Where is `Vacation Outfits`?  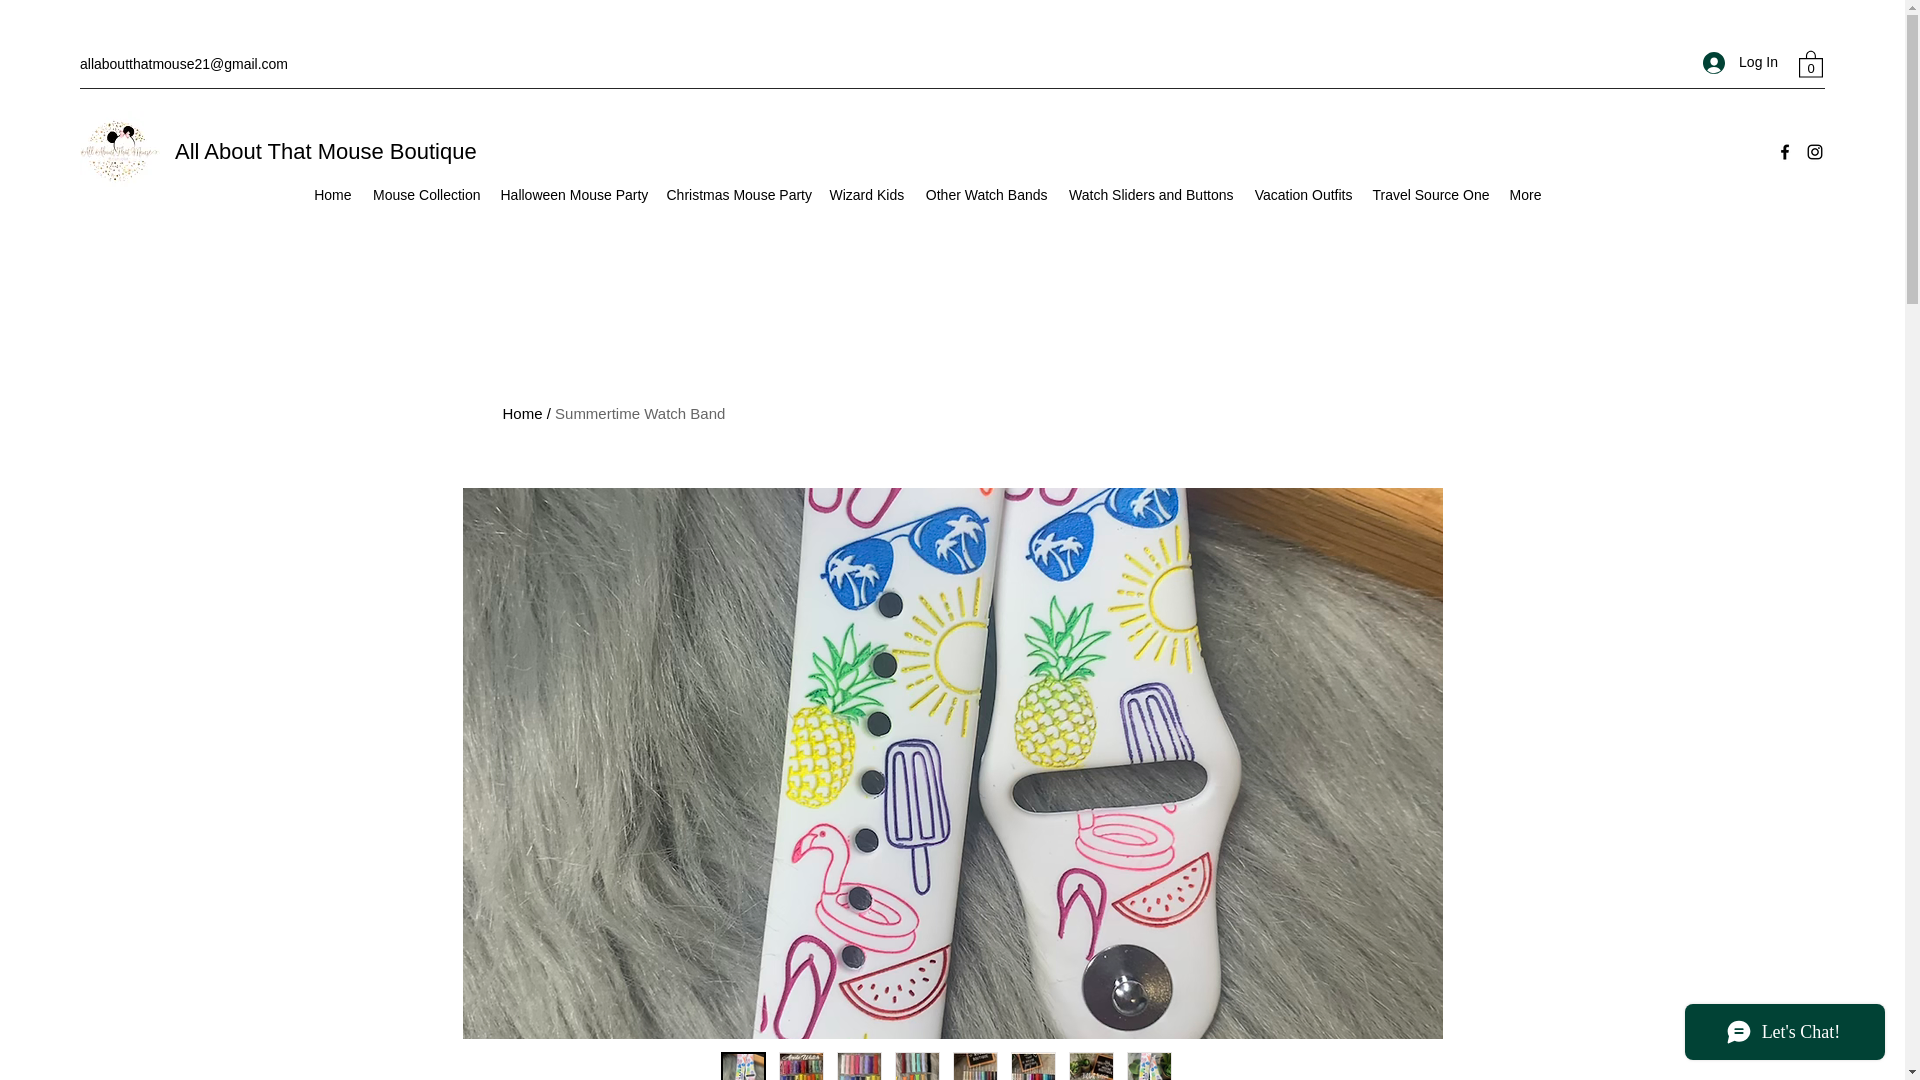 Vacation Outfits is located at coordinates (1304, 195).